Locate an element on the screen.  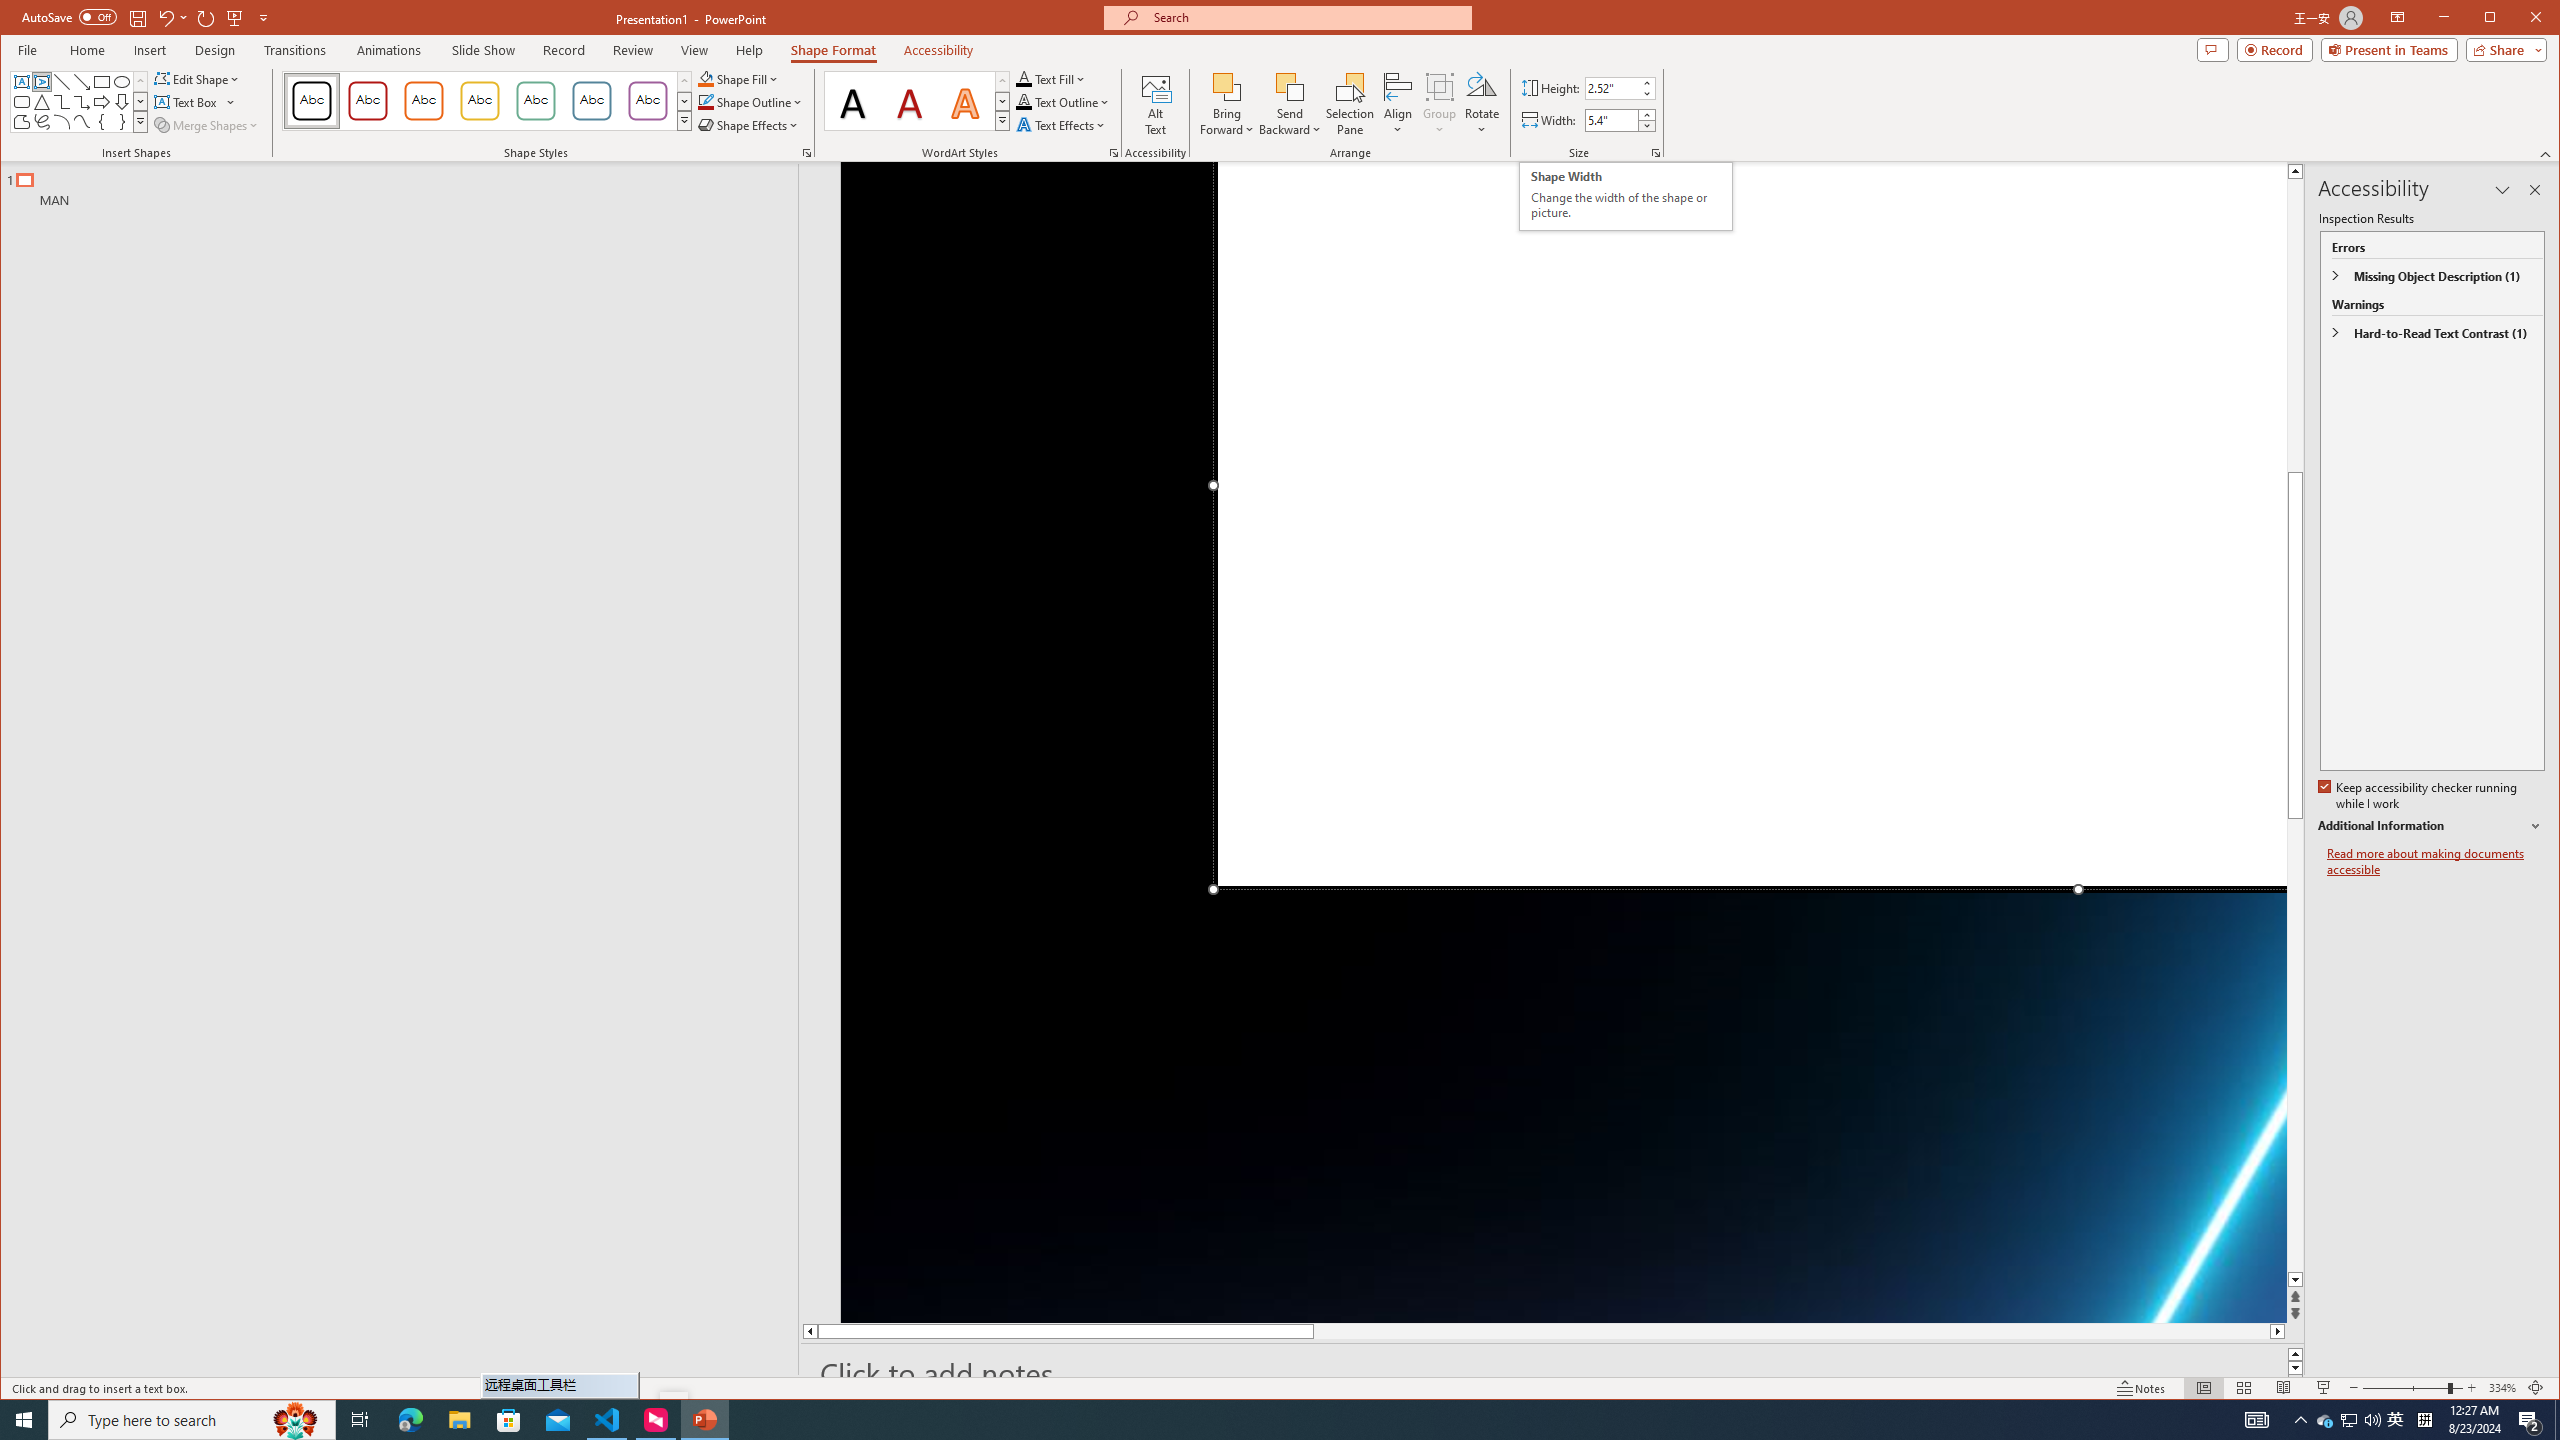
Colored Outline - Dark Red, Accent 1 is located at coordinates (368, 101).